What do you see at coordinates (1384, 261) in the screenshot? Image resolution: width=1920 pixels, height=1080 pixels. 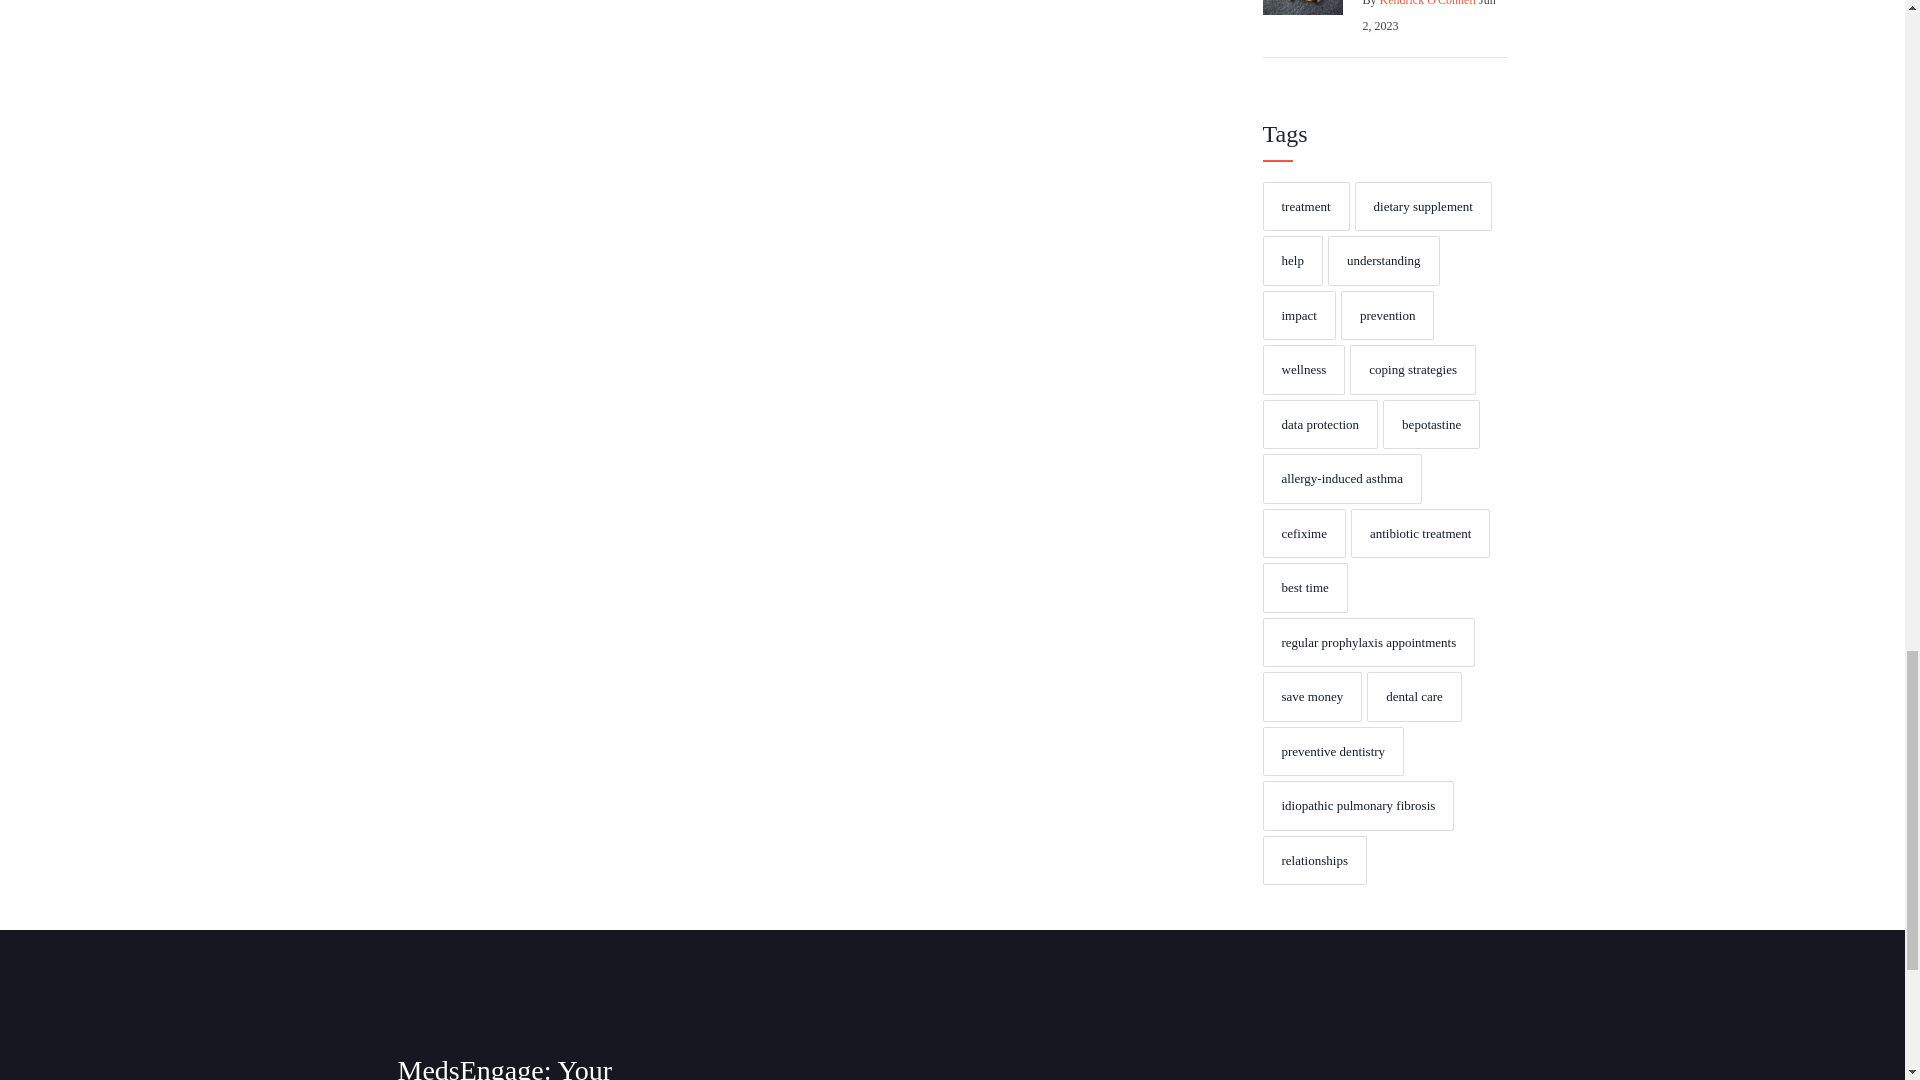 I see `understanding` at bounding box center [1384, 261].